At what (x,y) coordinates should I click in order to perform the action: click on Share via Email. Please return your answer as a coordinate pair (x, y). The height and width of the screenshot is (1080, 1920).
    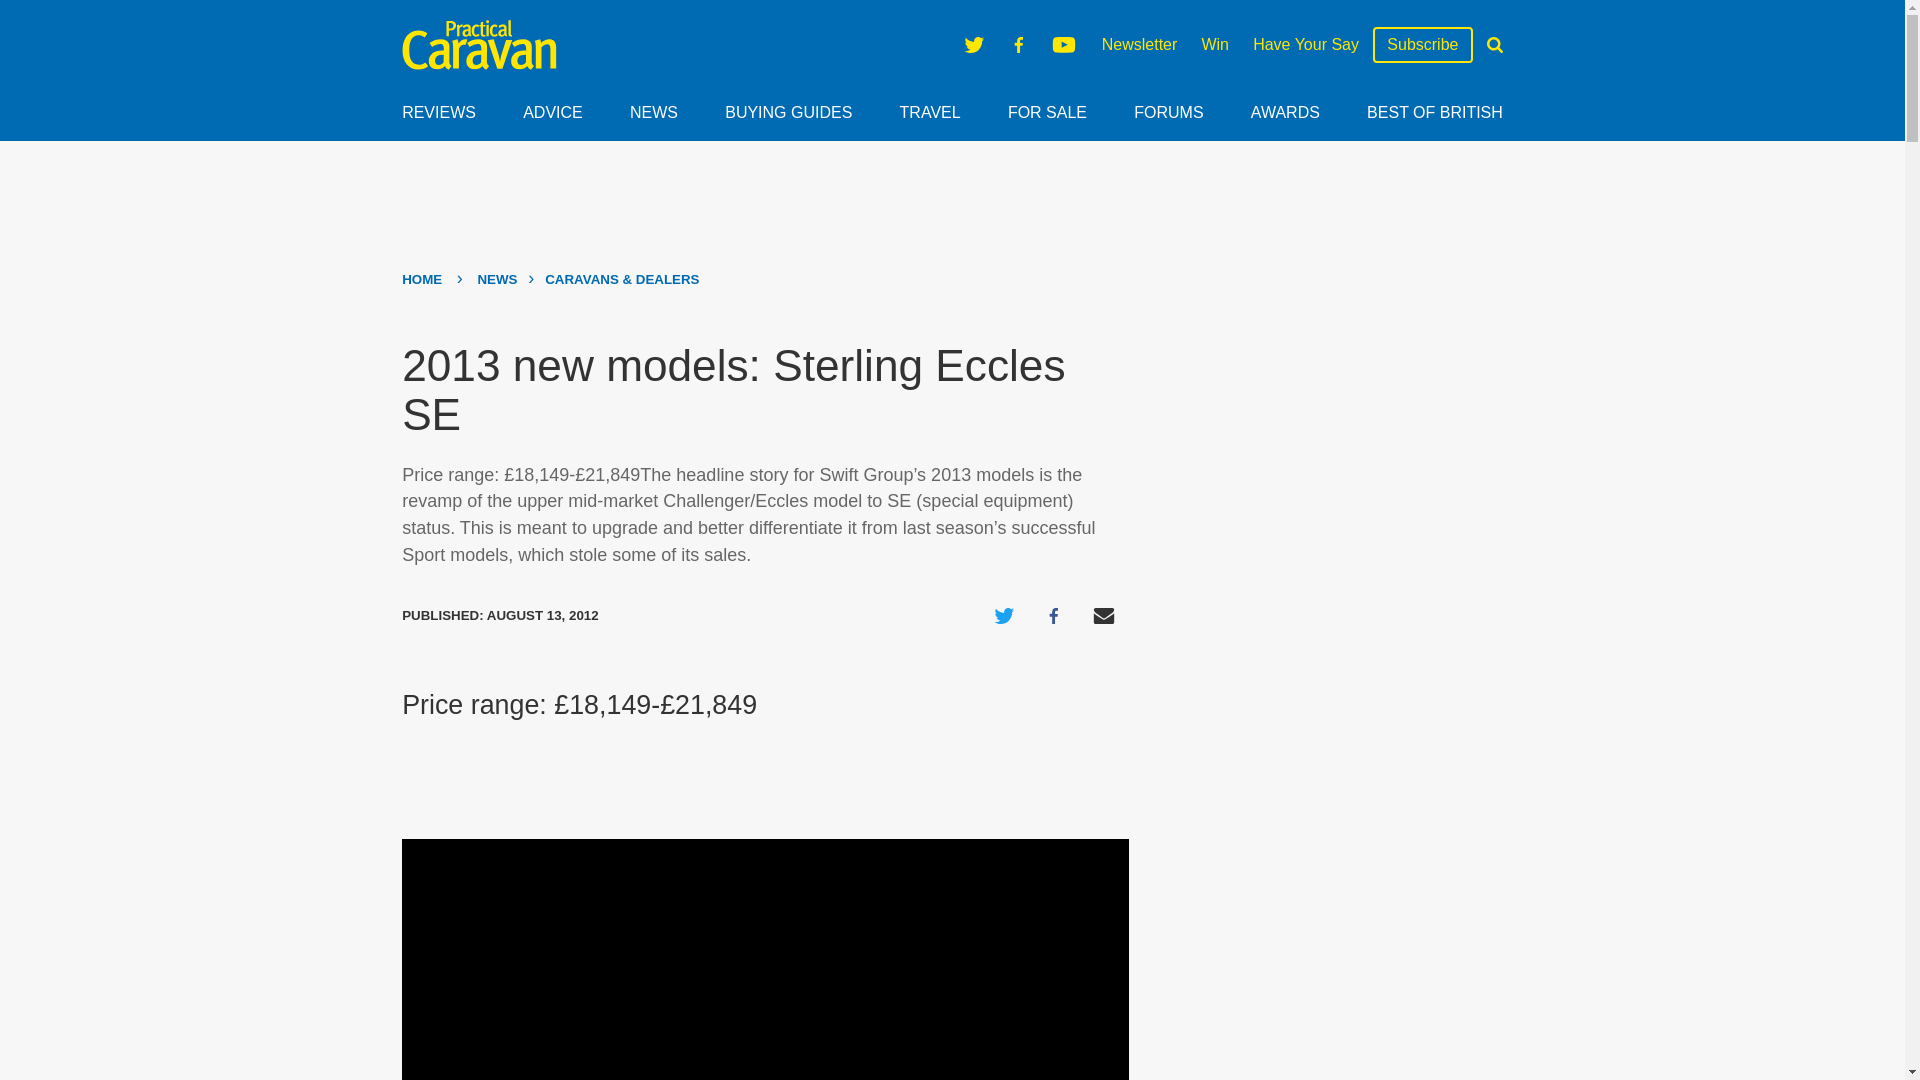
    Looking at the image, I should click on (1104, 616).